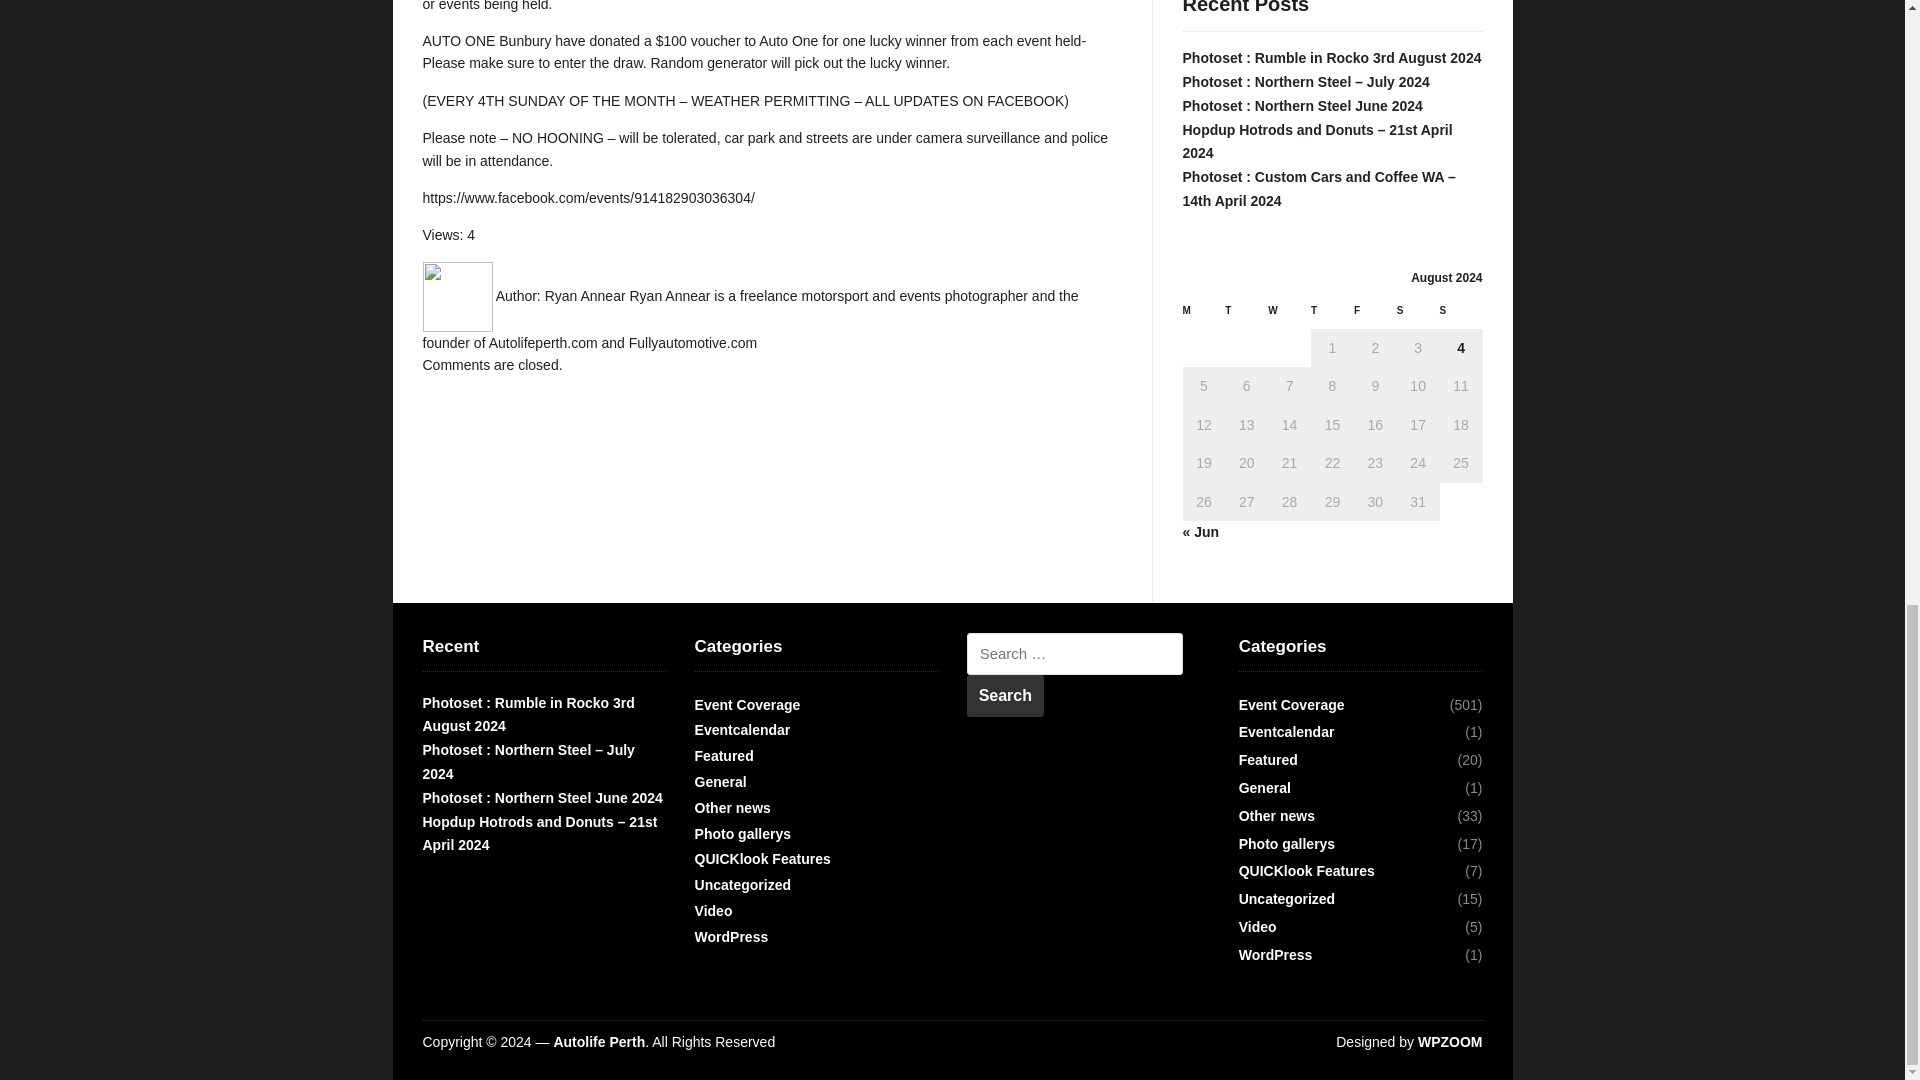 This screenshot has width=1920, height=1080. Describe the element at coordinates (1418, 316) in the screenshot. I see `Saturday` at that location.